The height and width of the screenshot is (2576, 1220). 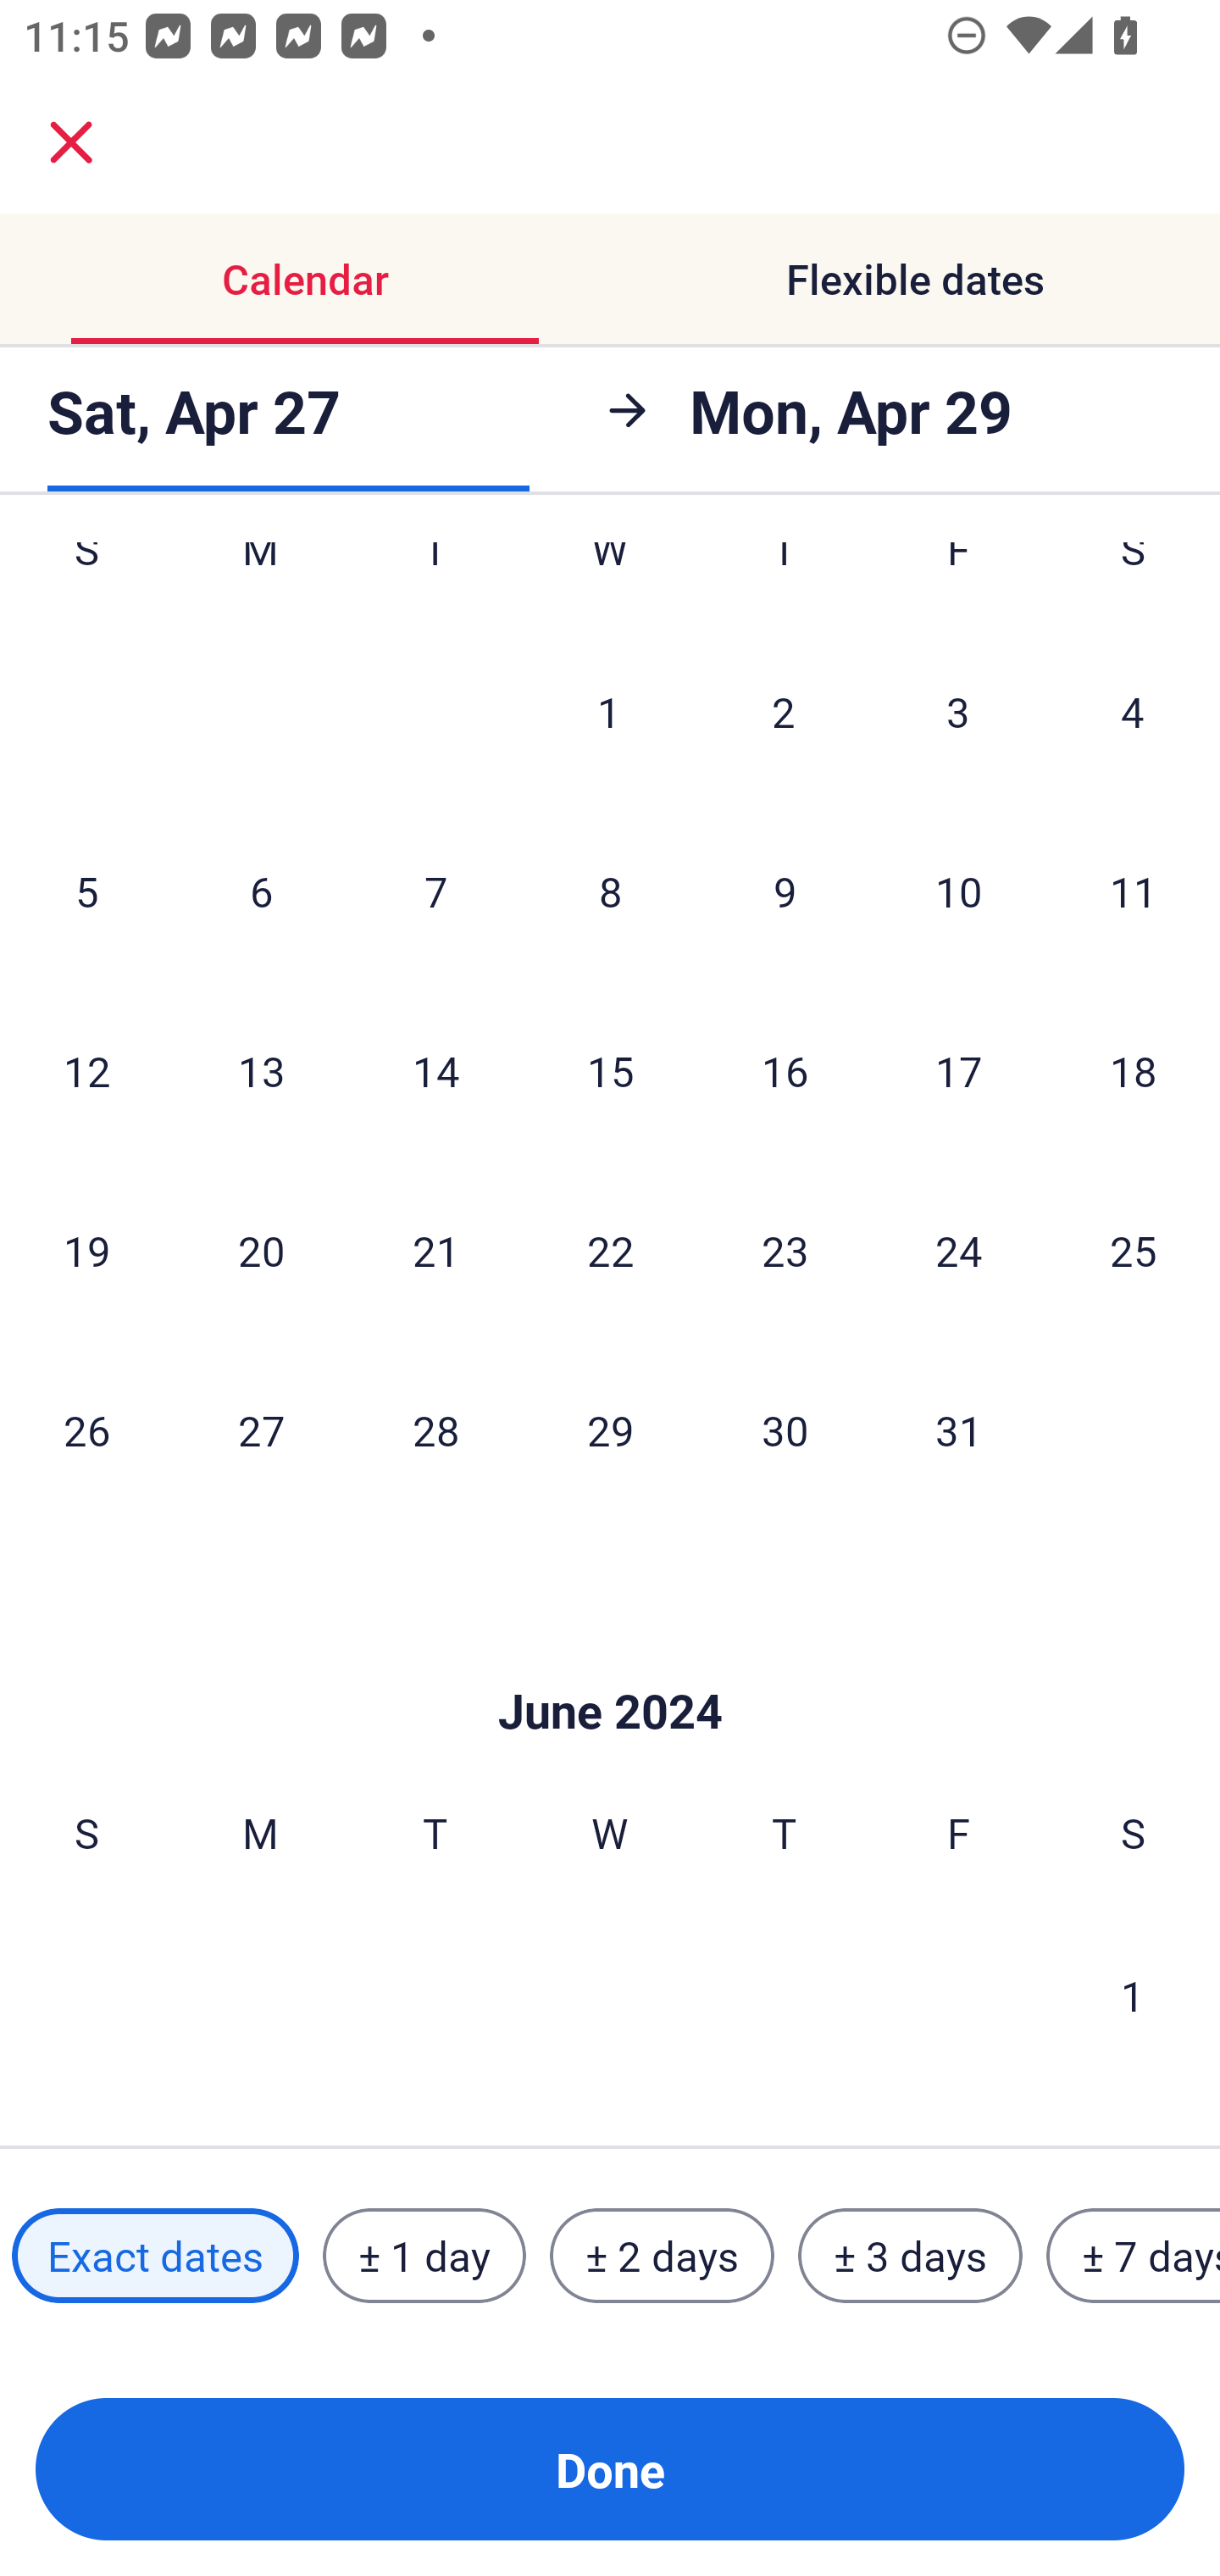 I want to click on ± 2 days, so click(x=663, y=2255).